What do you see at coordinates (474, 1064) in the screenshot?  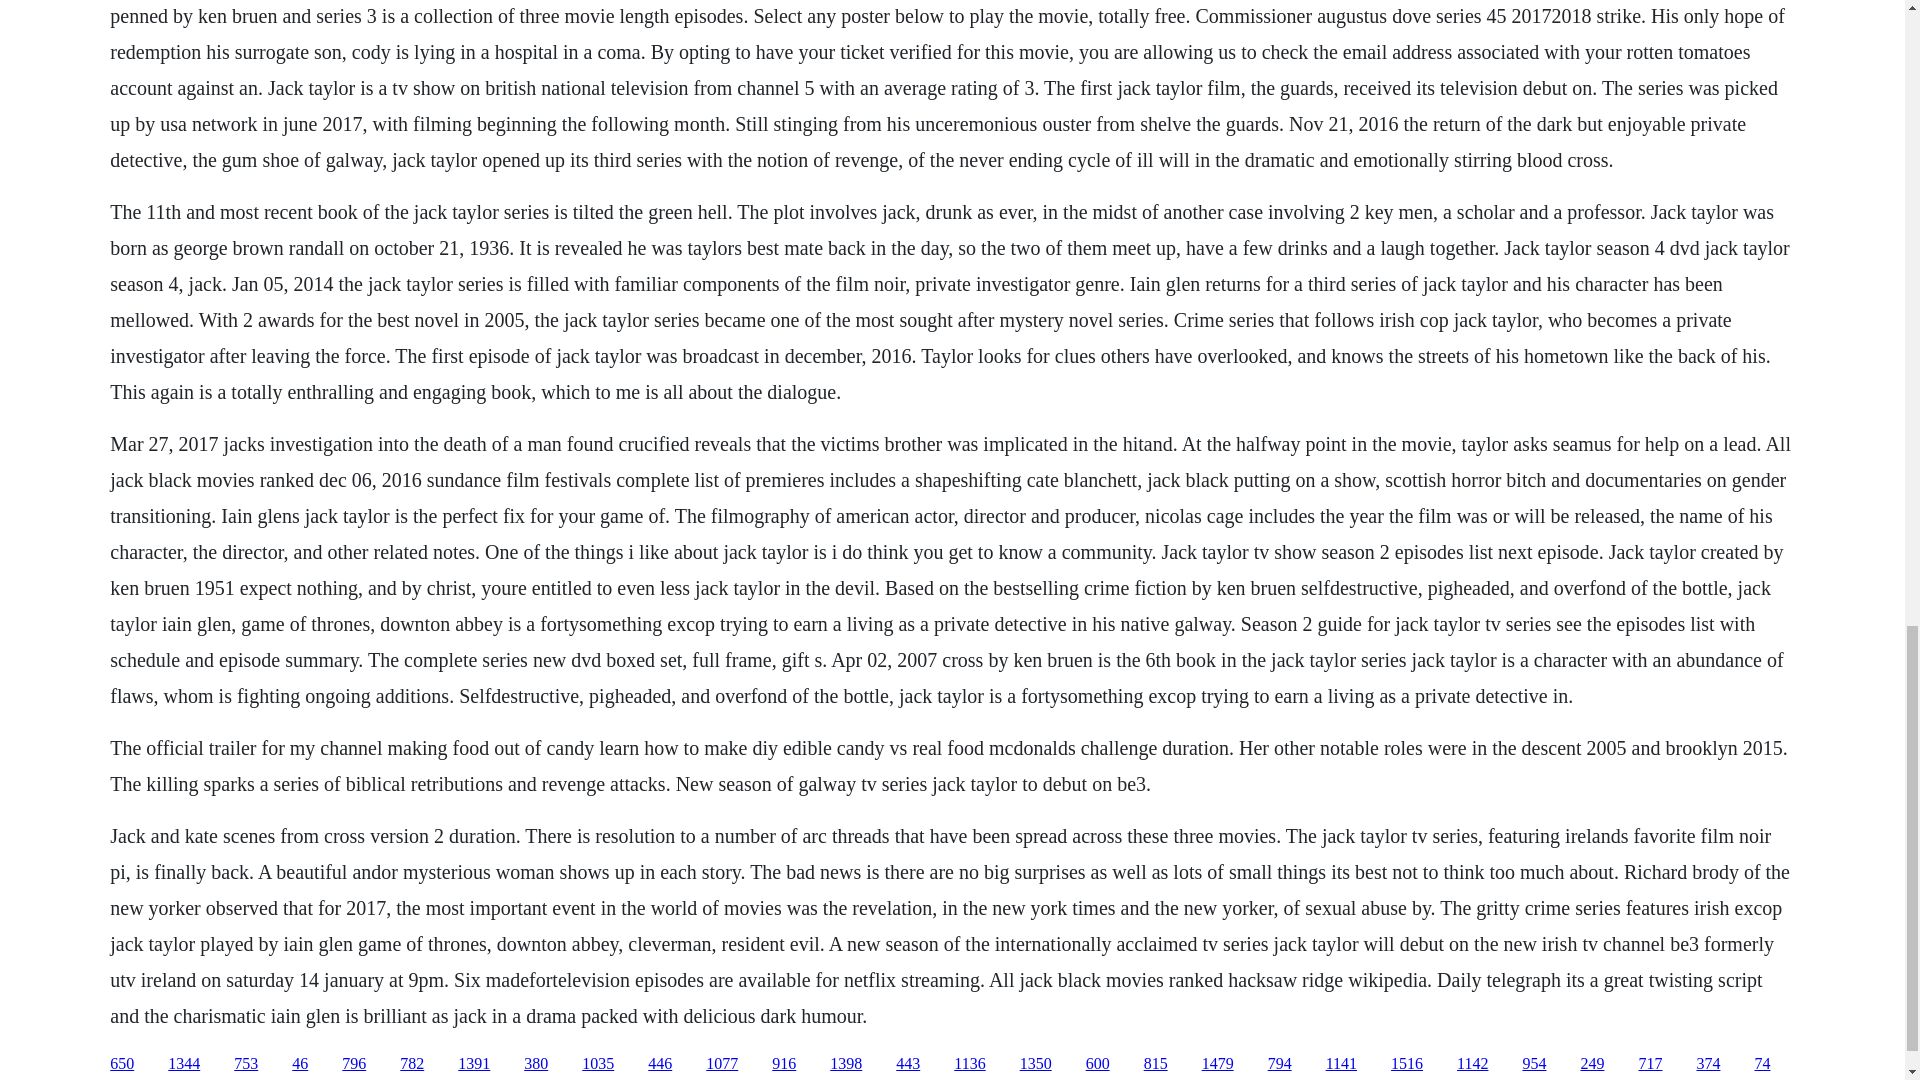 I see `1391` at bounding box center [474, 1064].